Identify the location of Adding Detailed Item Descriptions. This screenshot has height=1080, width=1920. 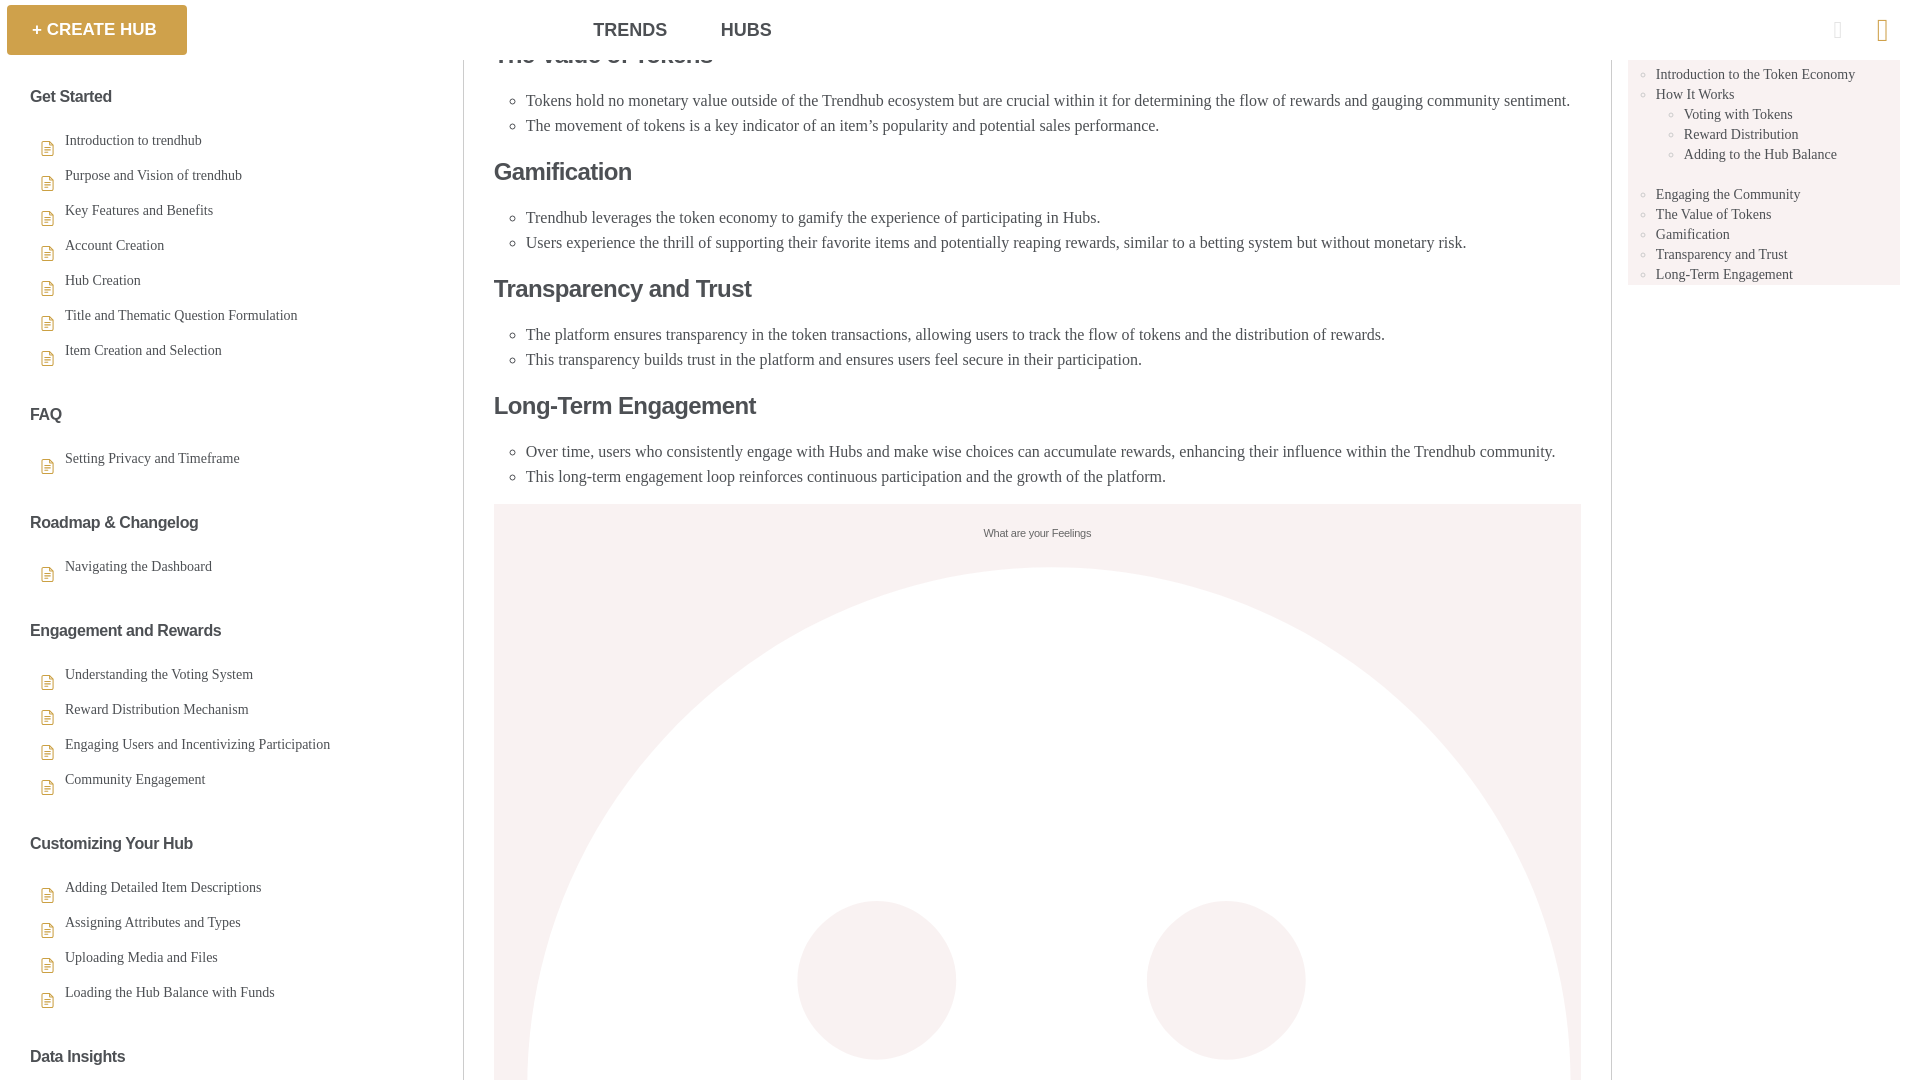
(163, 148).